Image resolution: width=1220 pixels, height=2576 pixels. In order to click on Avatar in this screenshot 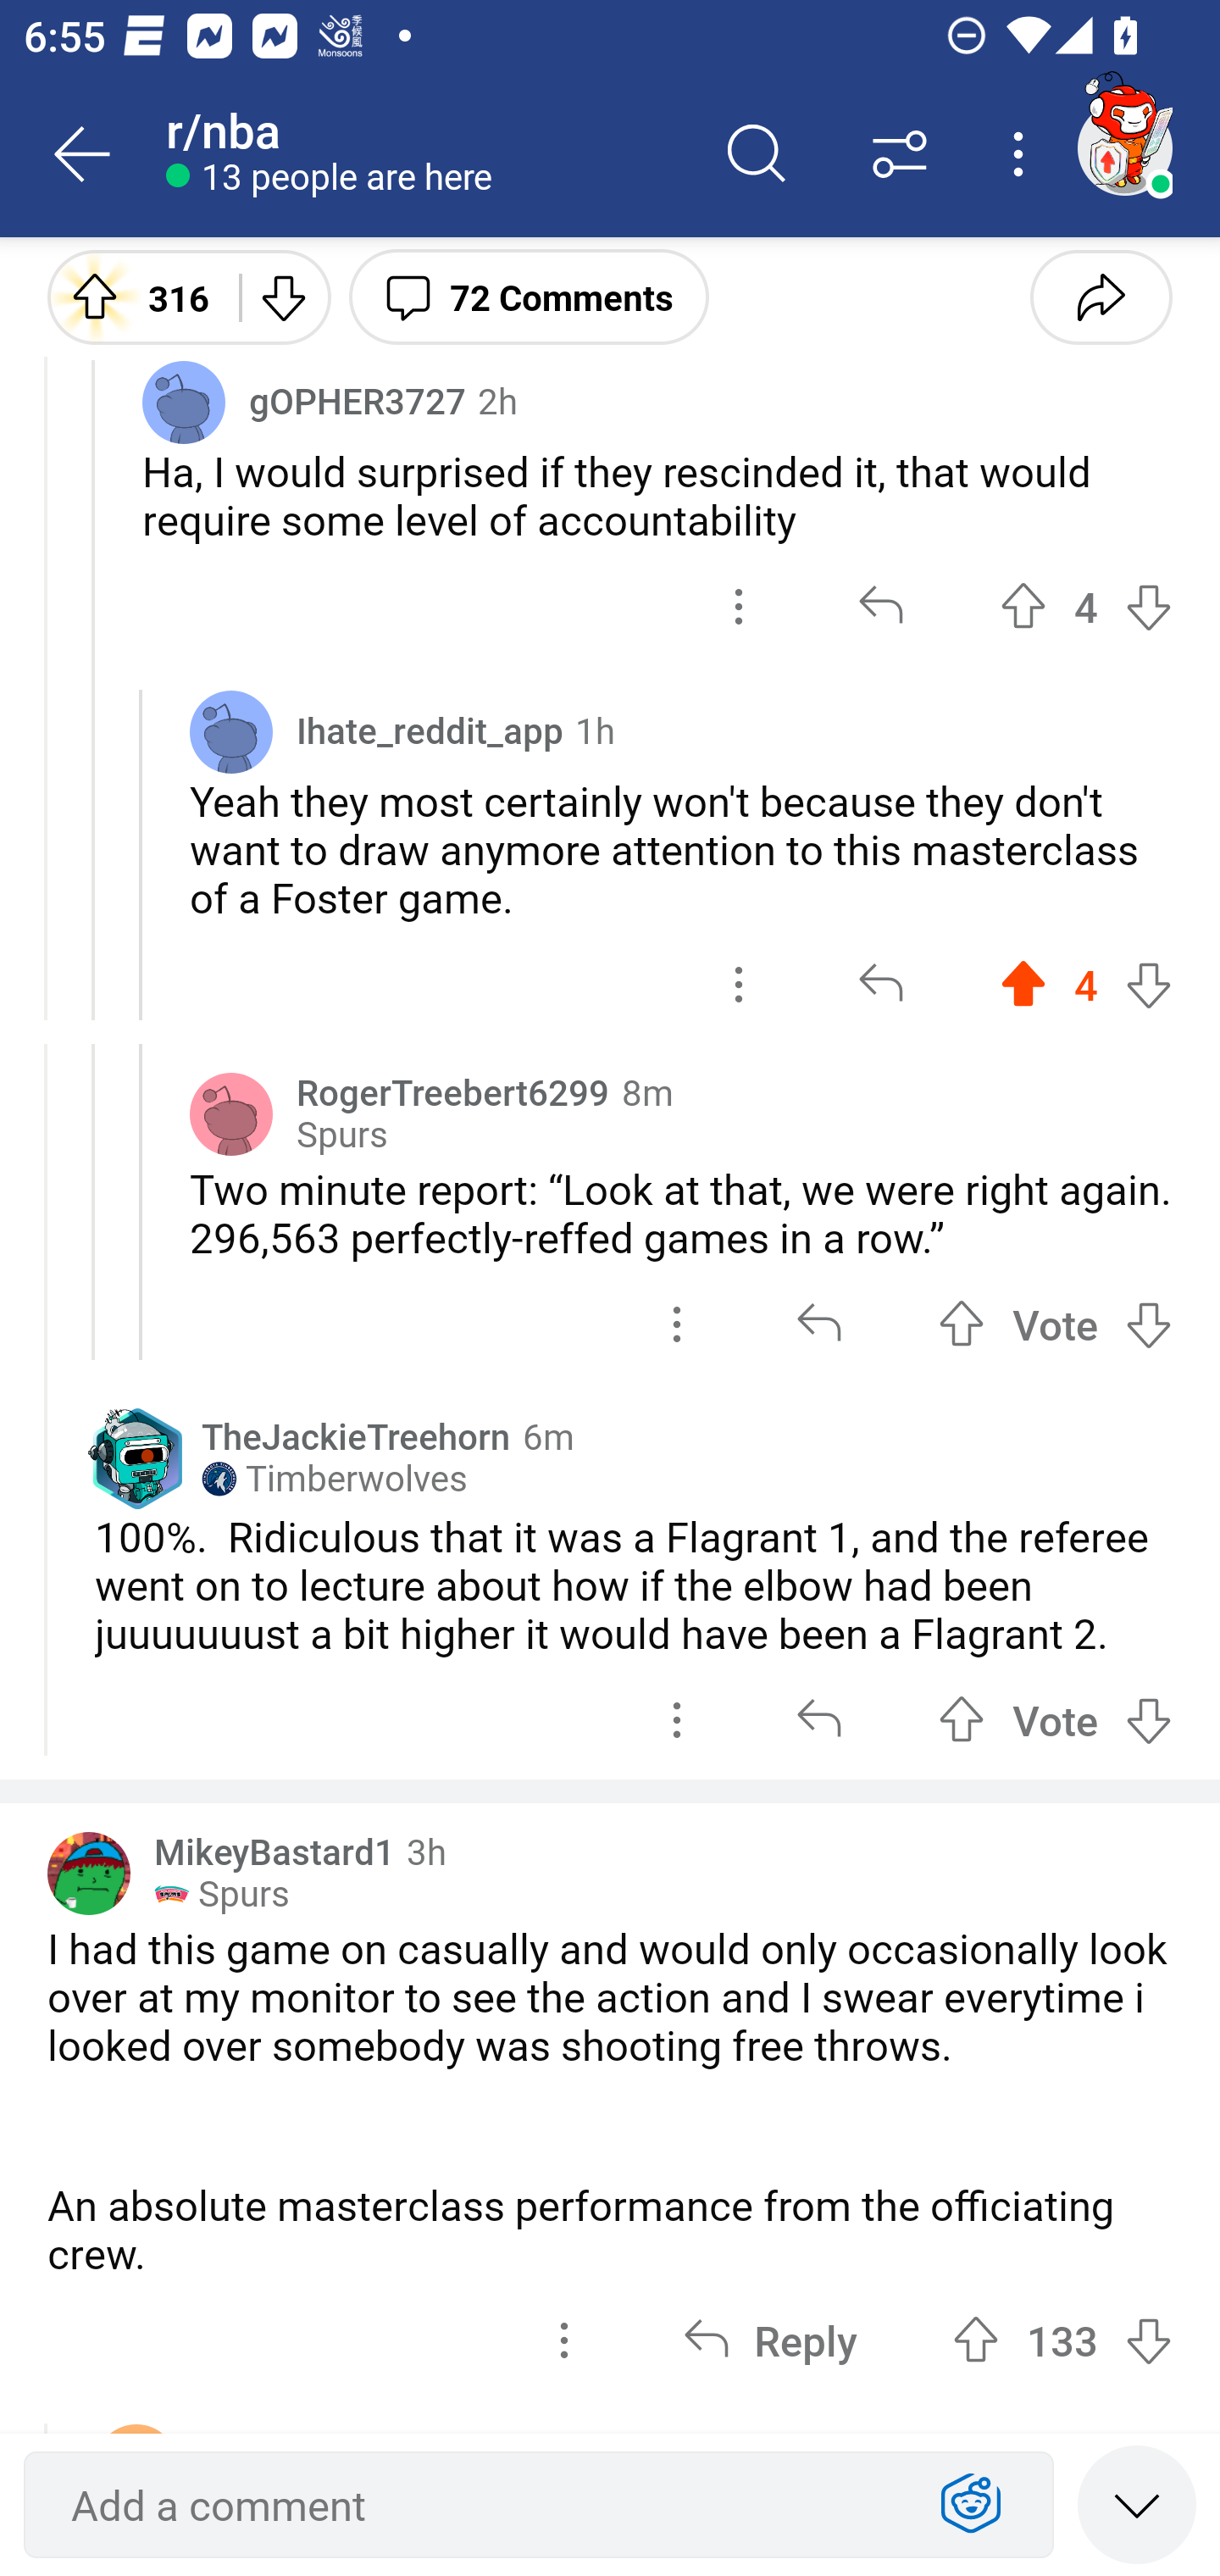, I will do `click(184, 402)`.